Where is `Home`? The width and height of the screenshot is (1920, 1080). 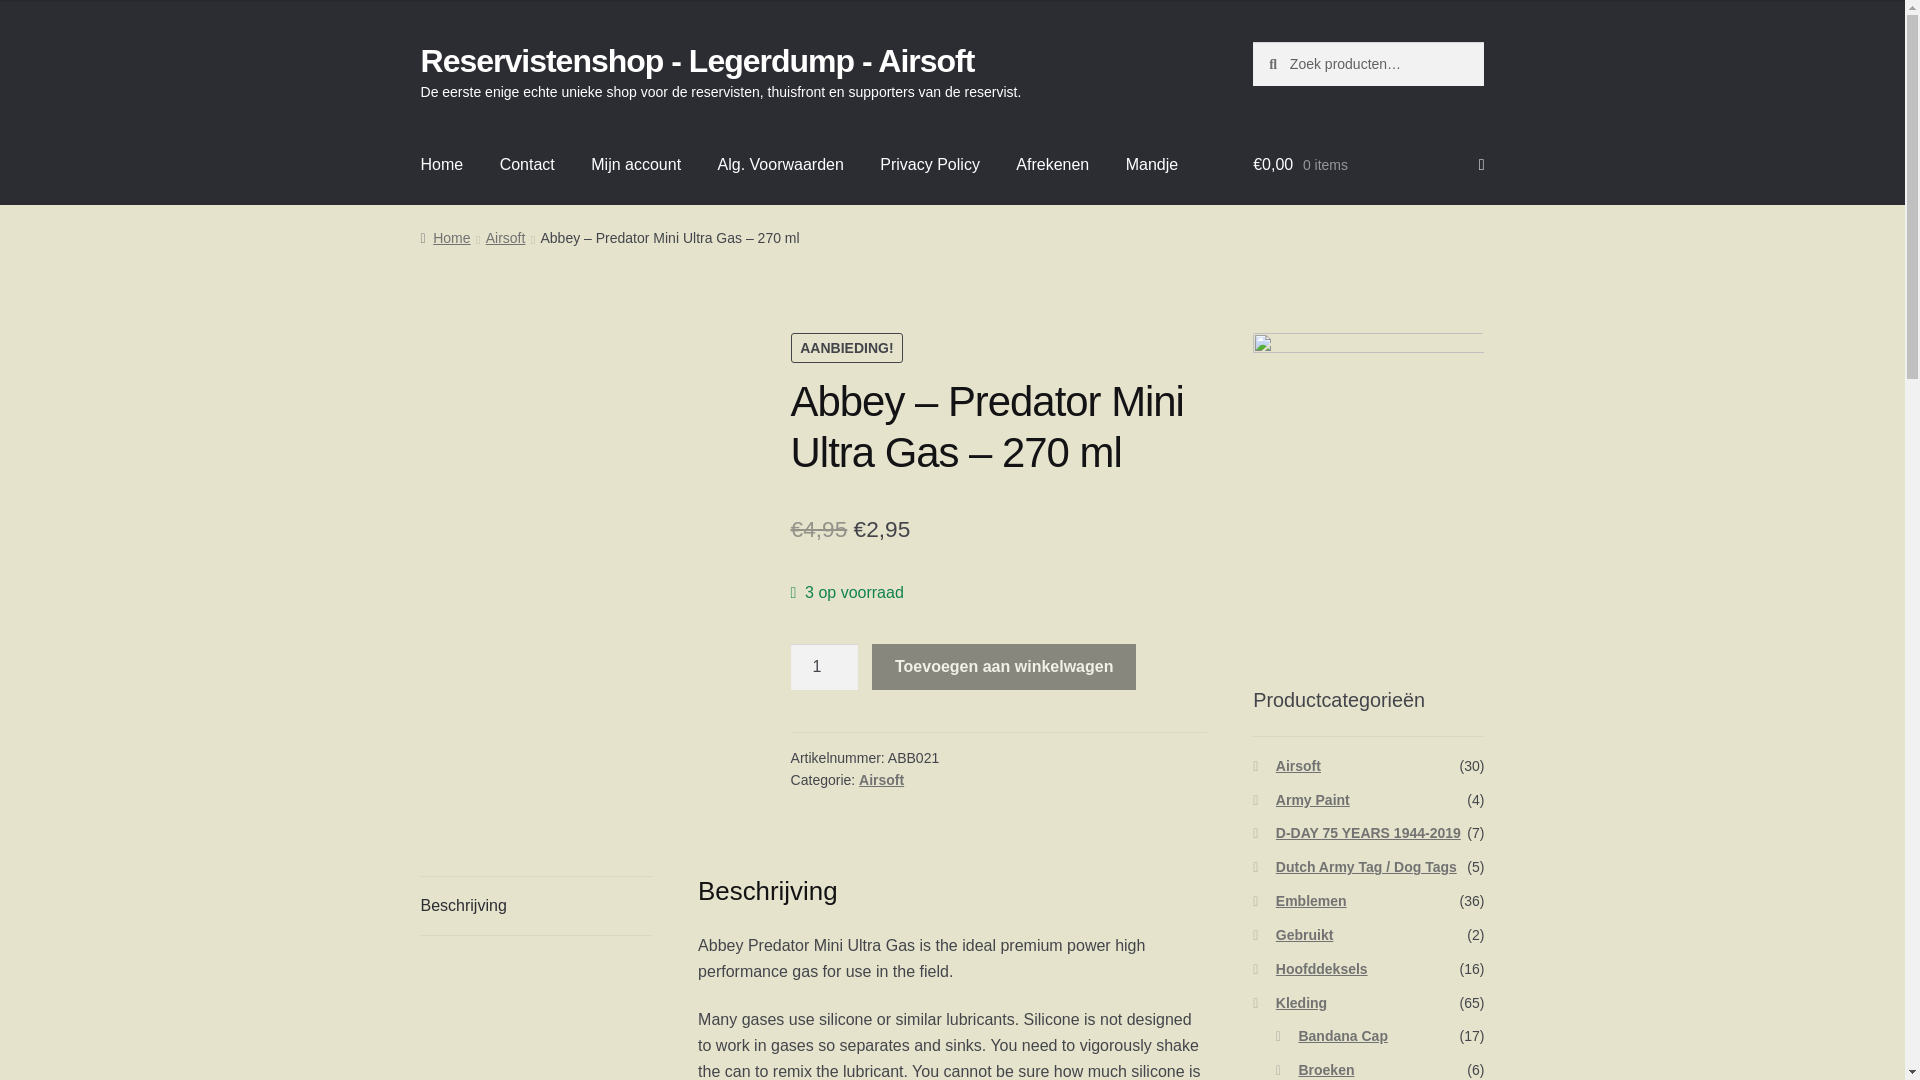 Home is located at coordinates (442, 165).